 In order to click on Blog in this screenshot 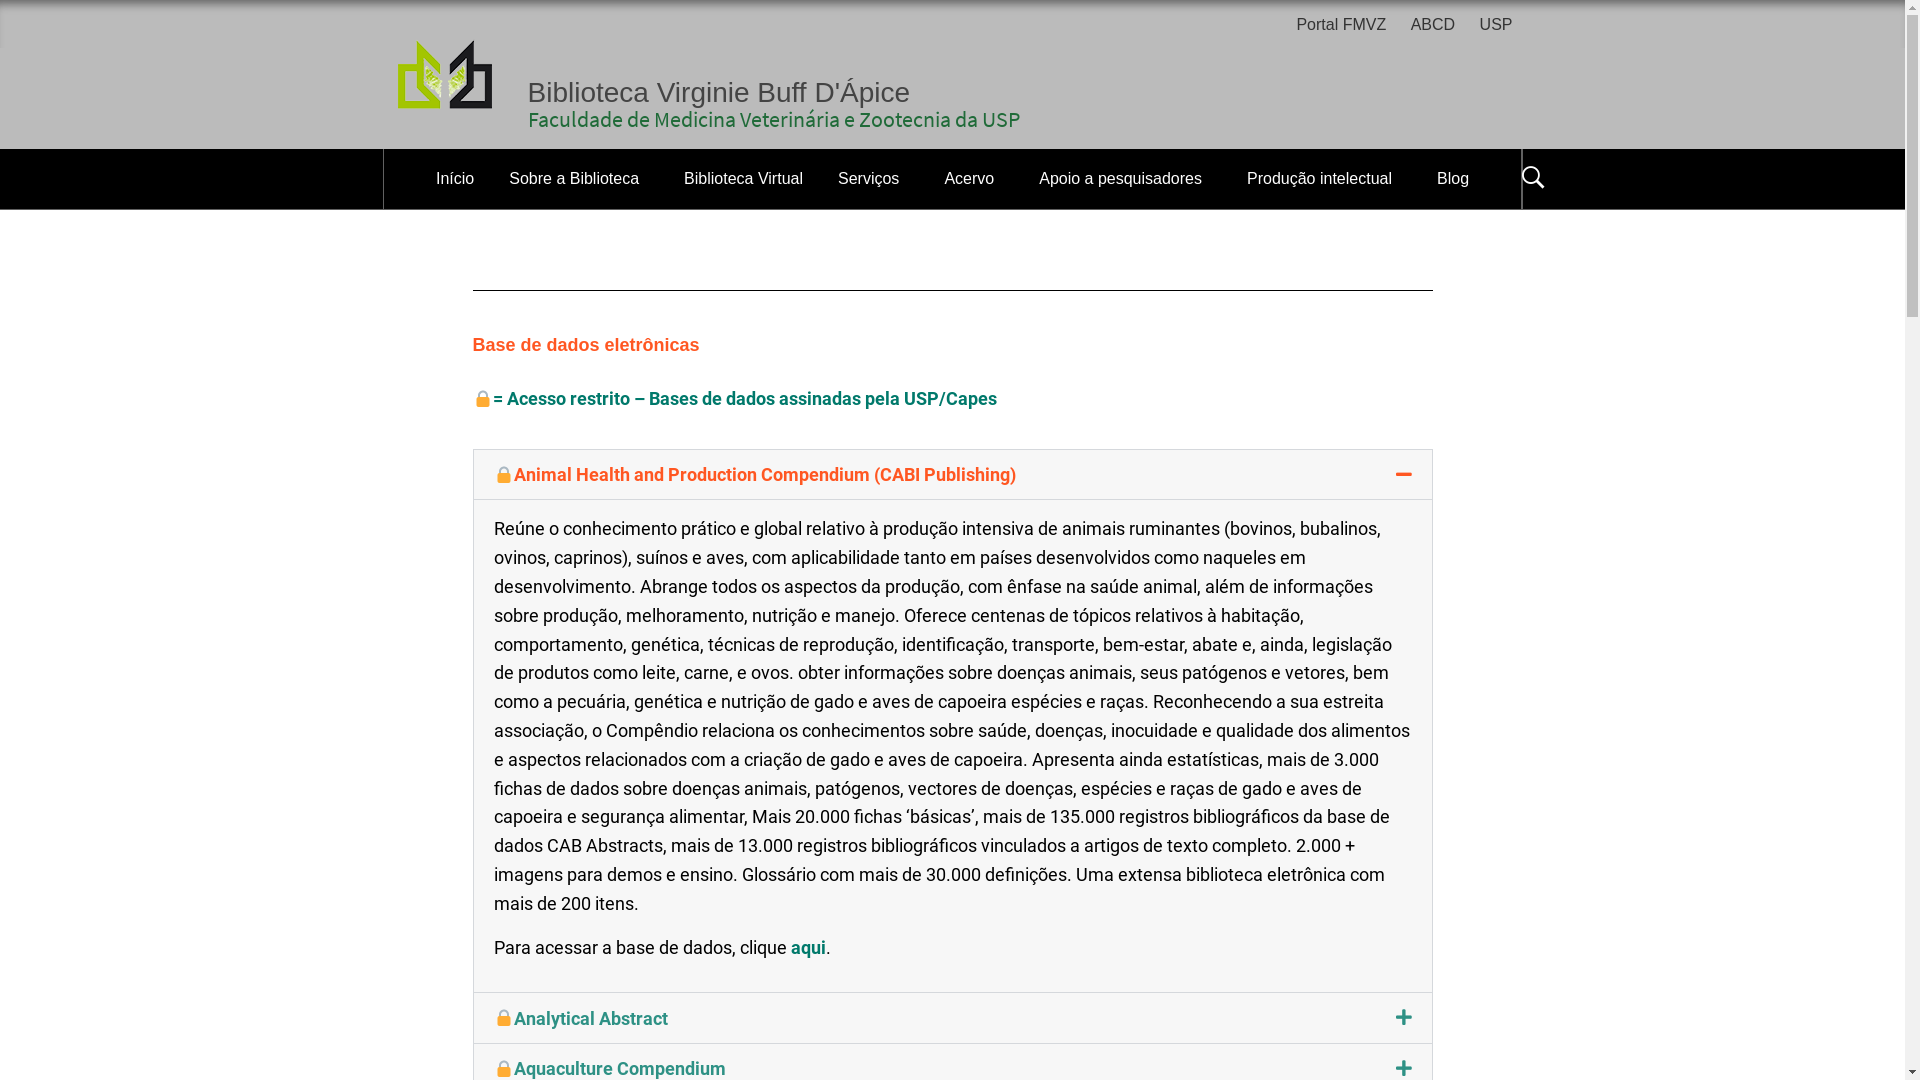, I will do `click(1453, 179)`.